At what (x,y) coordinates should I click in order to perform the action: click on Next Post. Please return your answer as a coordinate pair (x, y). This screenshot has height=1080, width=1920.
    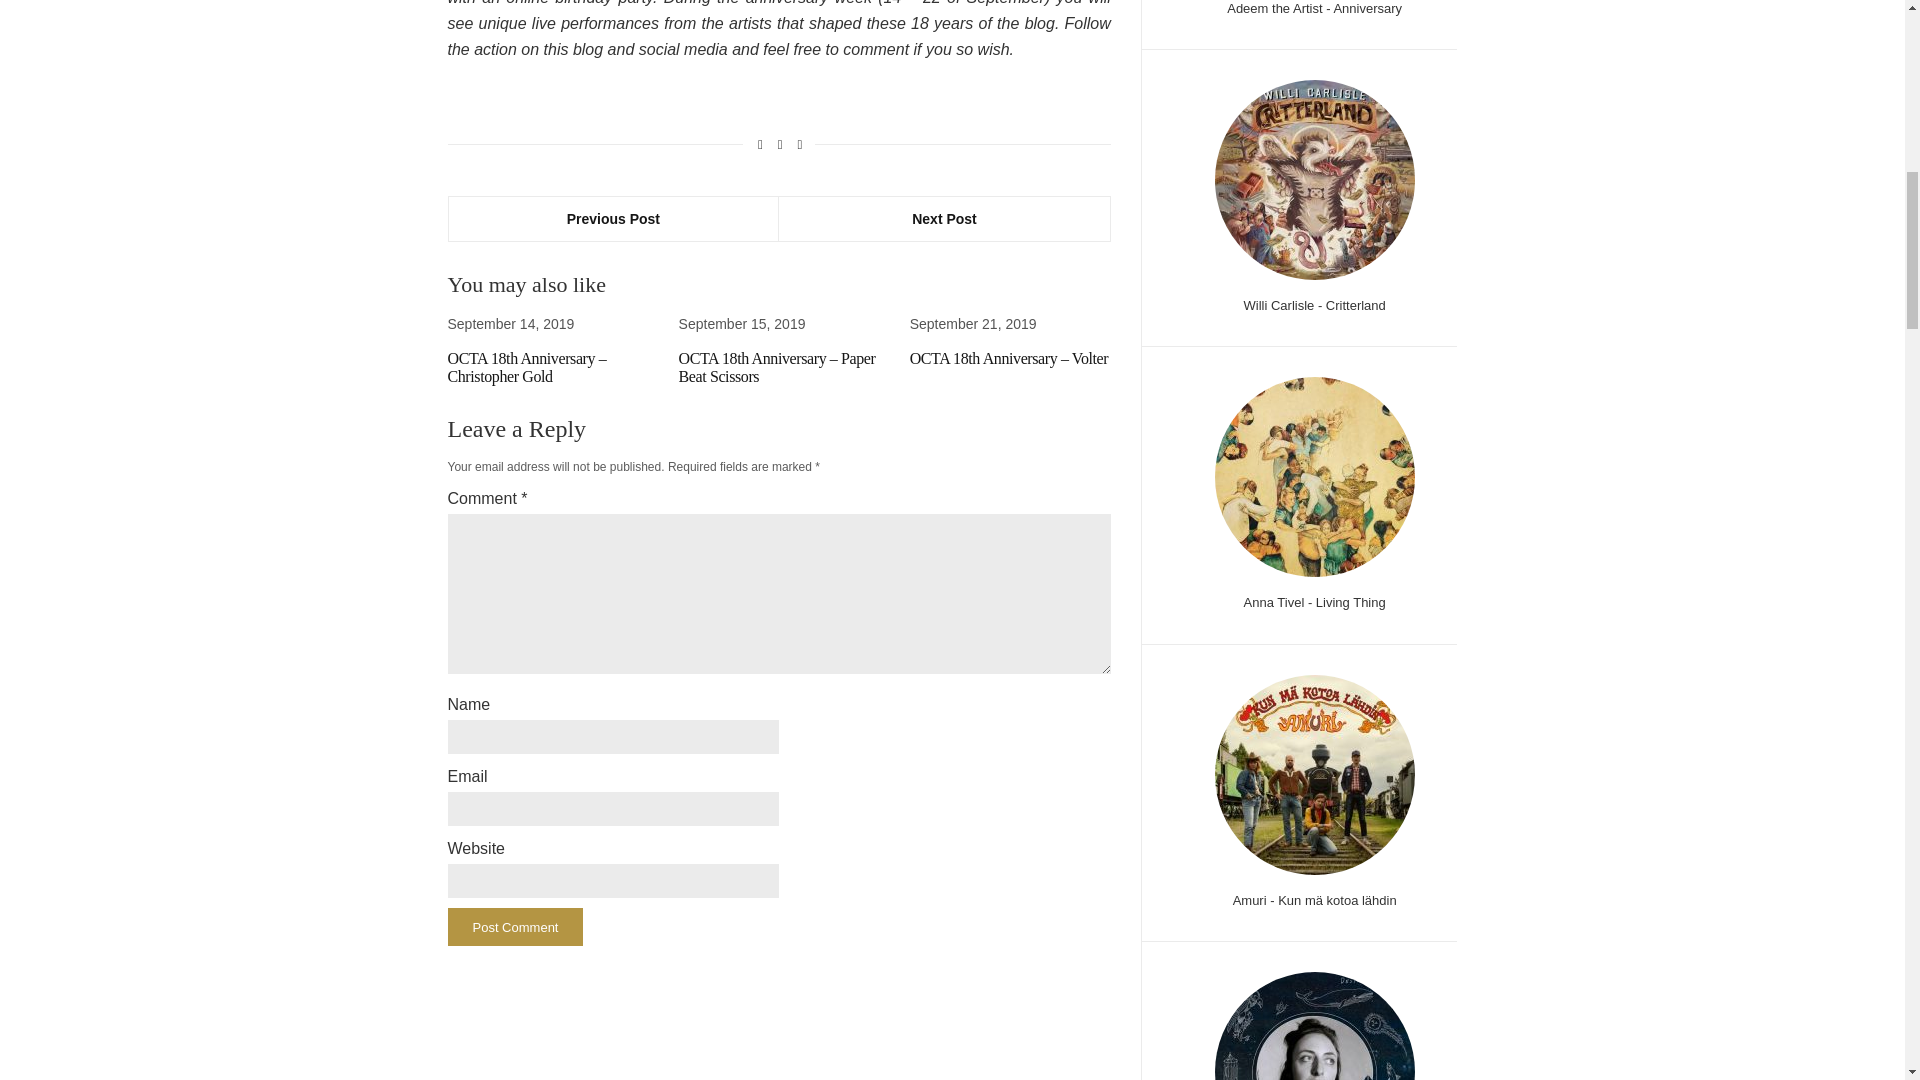
    Looking at the image, I should click on (944, 218).